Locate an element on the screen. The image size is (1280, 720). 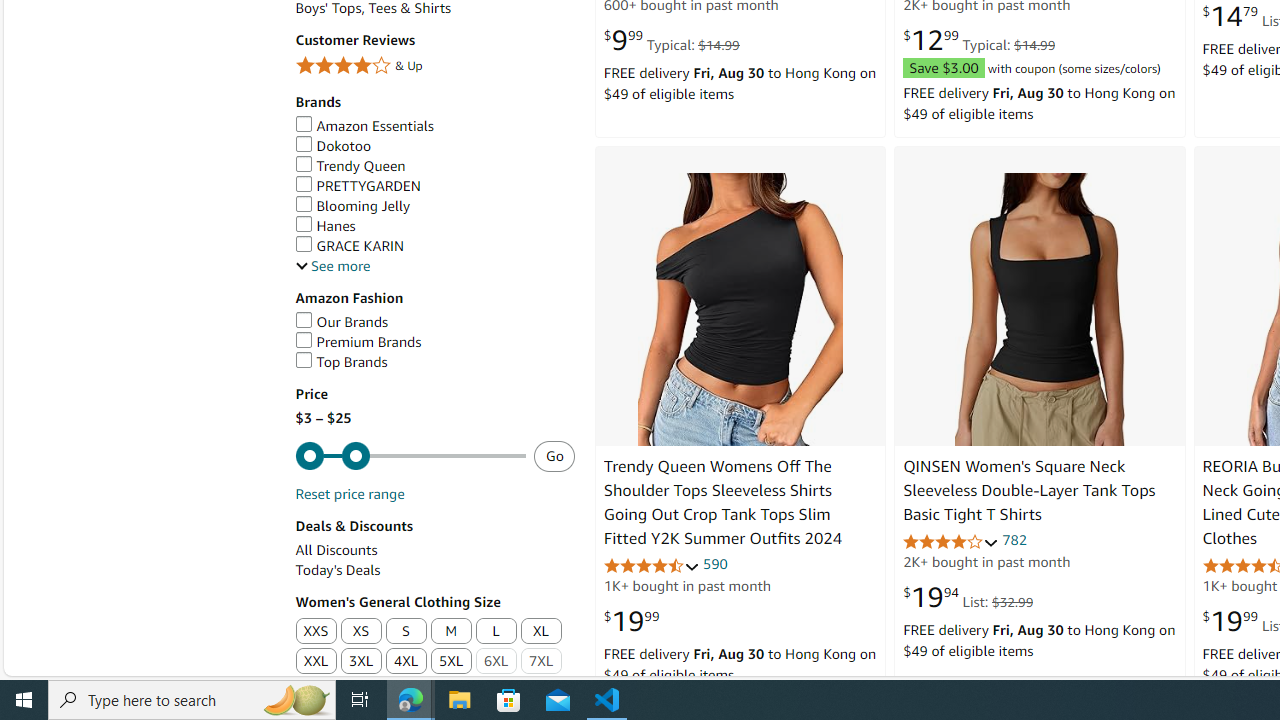
Dokotoo is located at coordinates (333, 146).